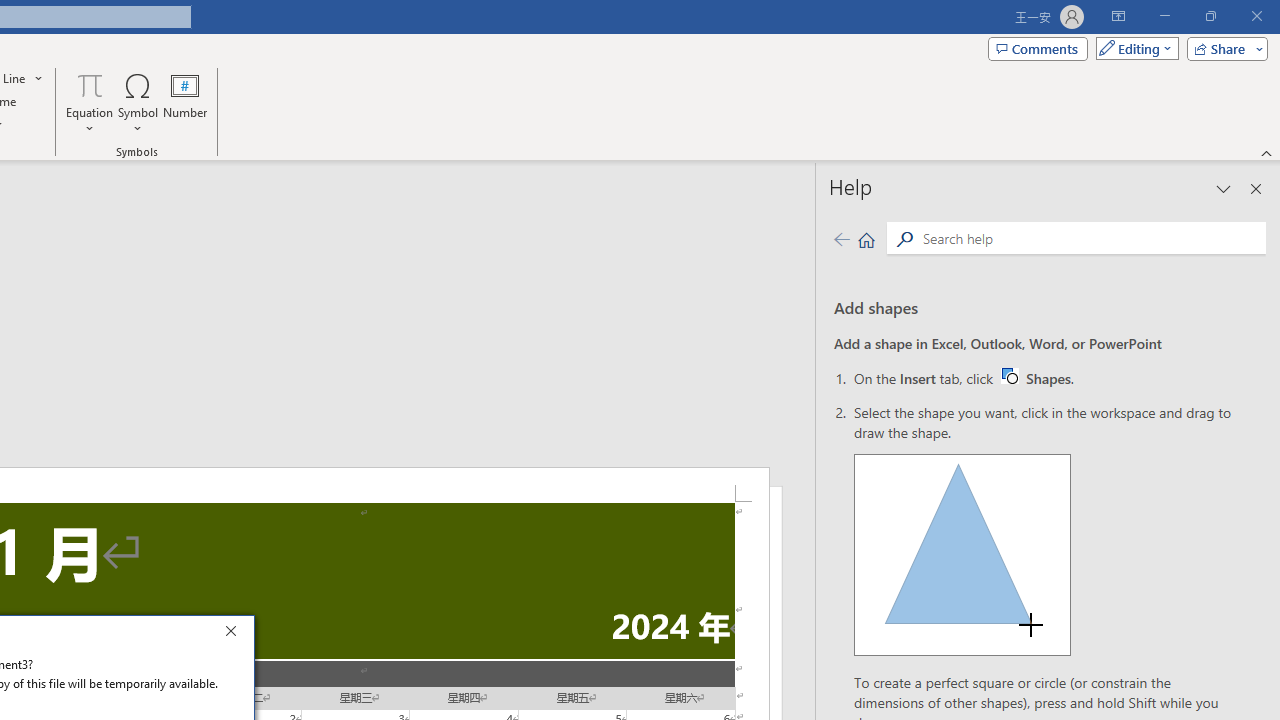 Image resolution: width=1280 pixels, height=720 pixels. I want to click on Drawing a shape, so click(185, 102).